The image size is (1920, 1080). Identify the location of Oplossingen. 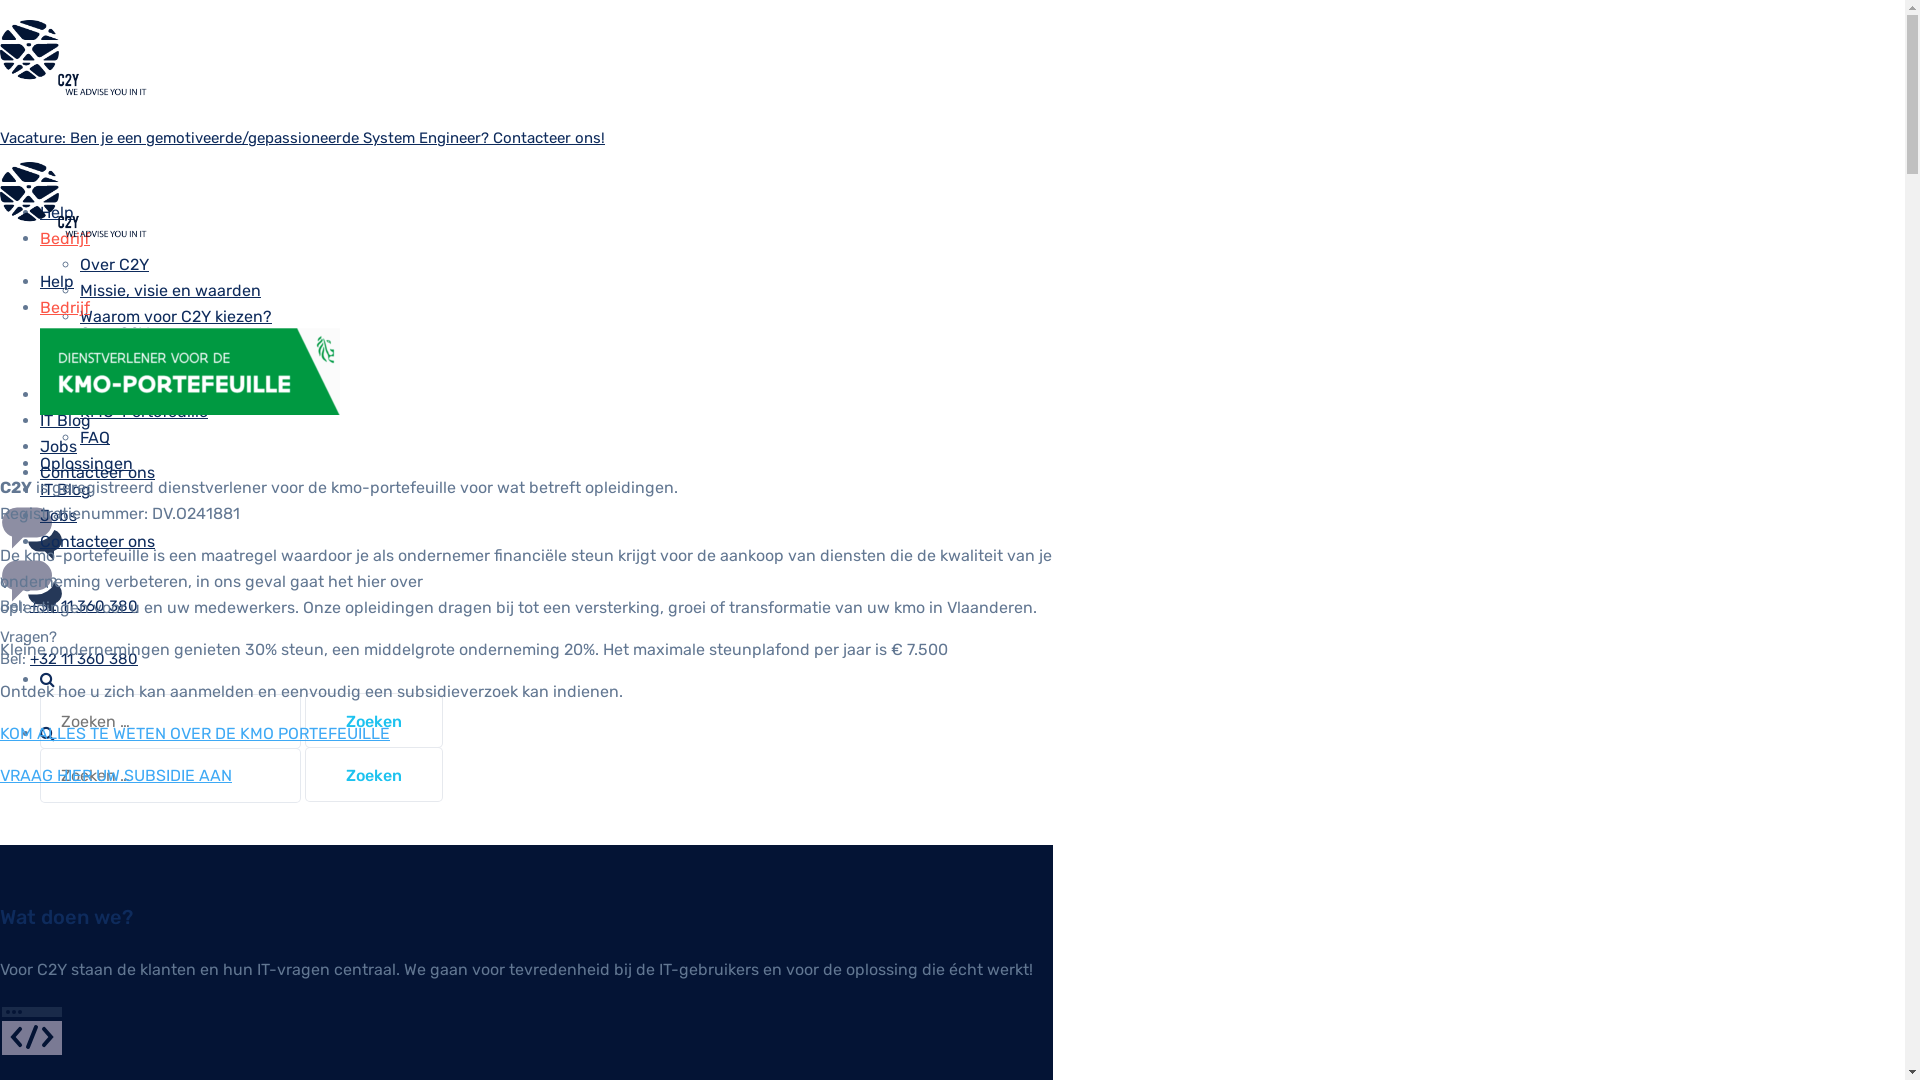
(86, 464).